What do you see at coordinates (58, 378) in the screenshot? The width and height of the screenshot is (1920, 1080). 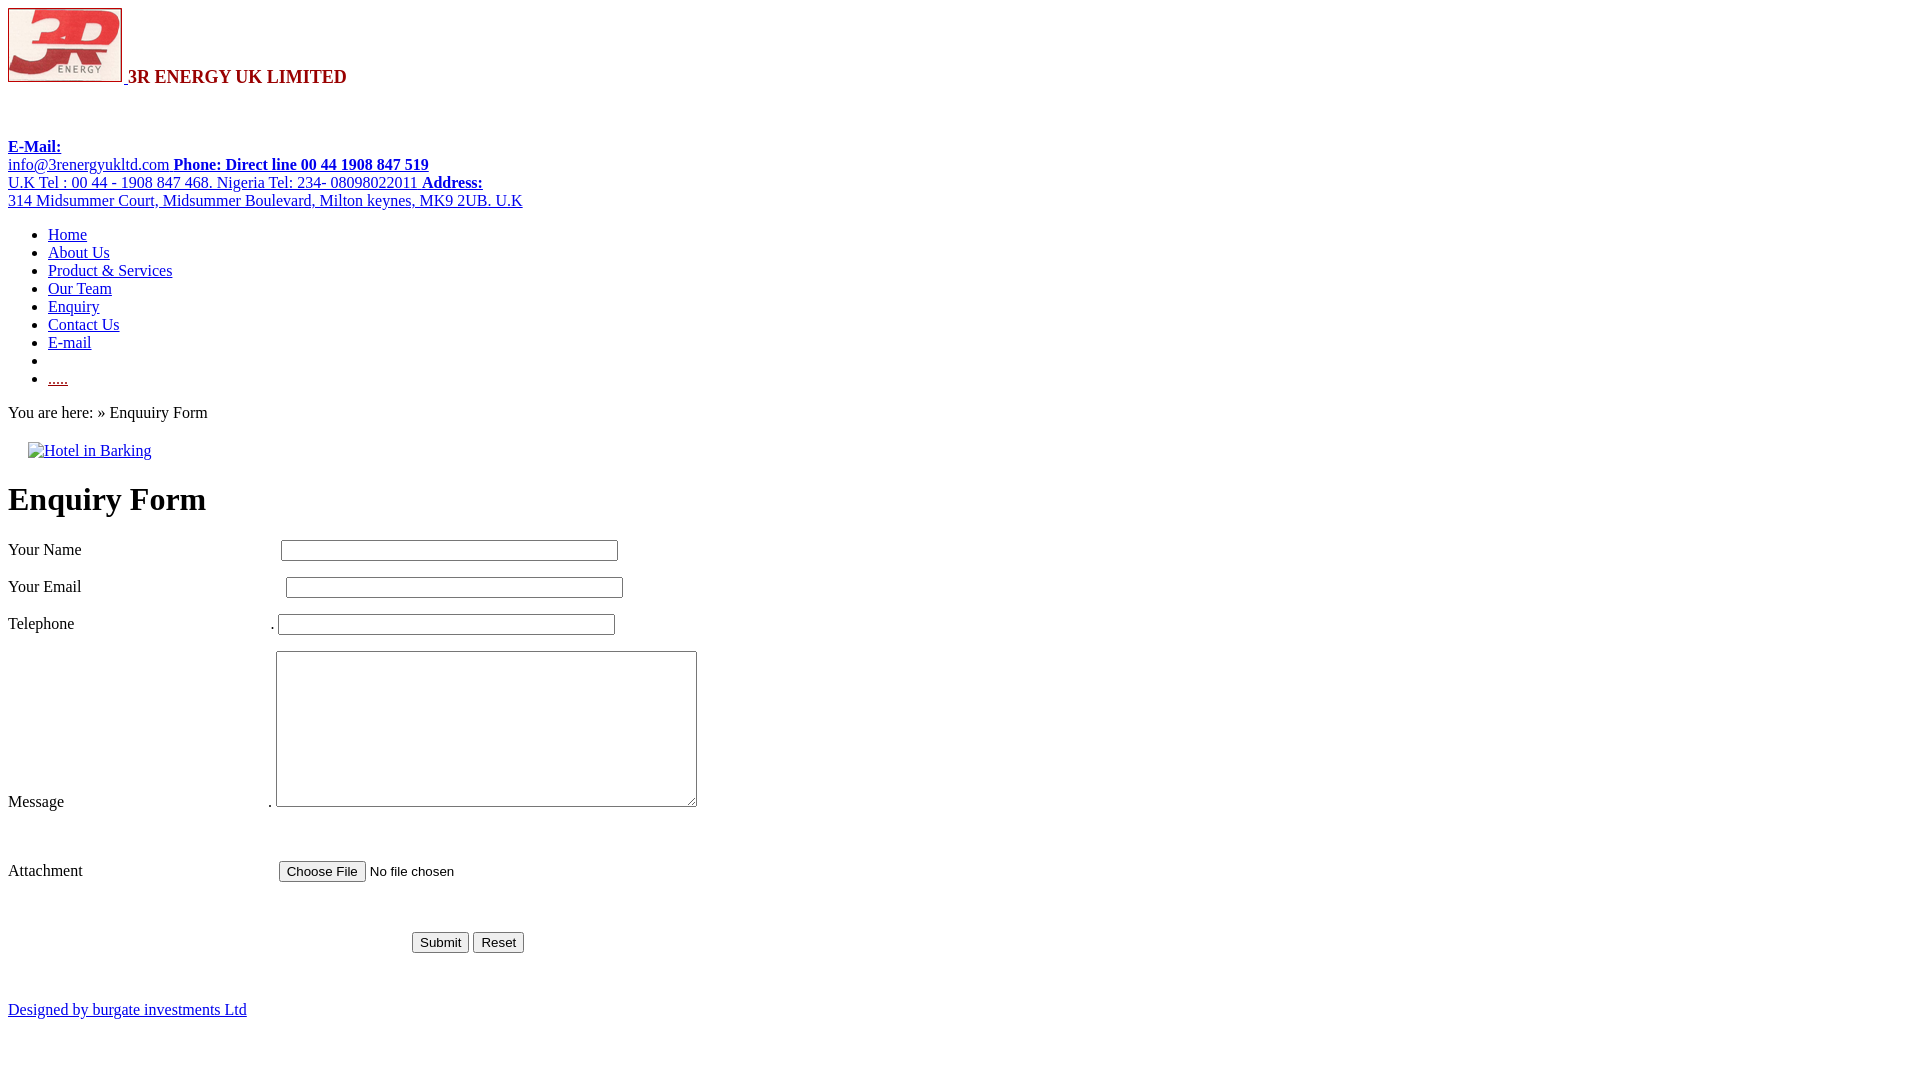 I see `.....` at bounding box center [58, 378].